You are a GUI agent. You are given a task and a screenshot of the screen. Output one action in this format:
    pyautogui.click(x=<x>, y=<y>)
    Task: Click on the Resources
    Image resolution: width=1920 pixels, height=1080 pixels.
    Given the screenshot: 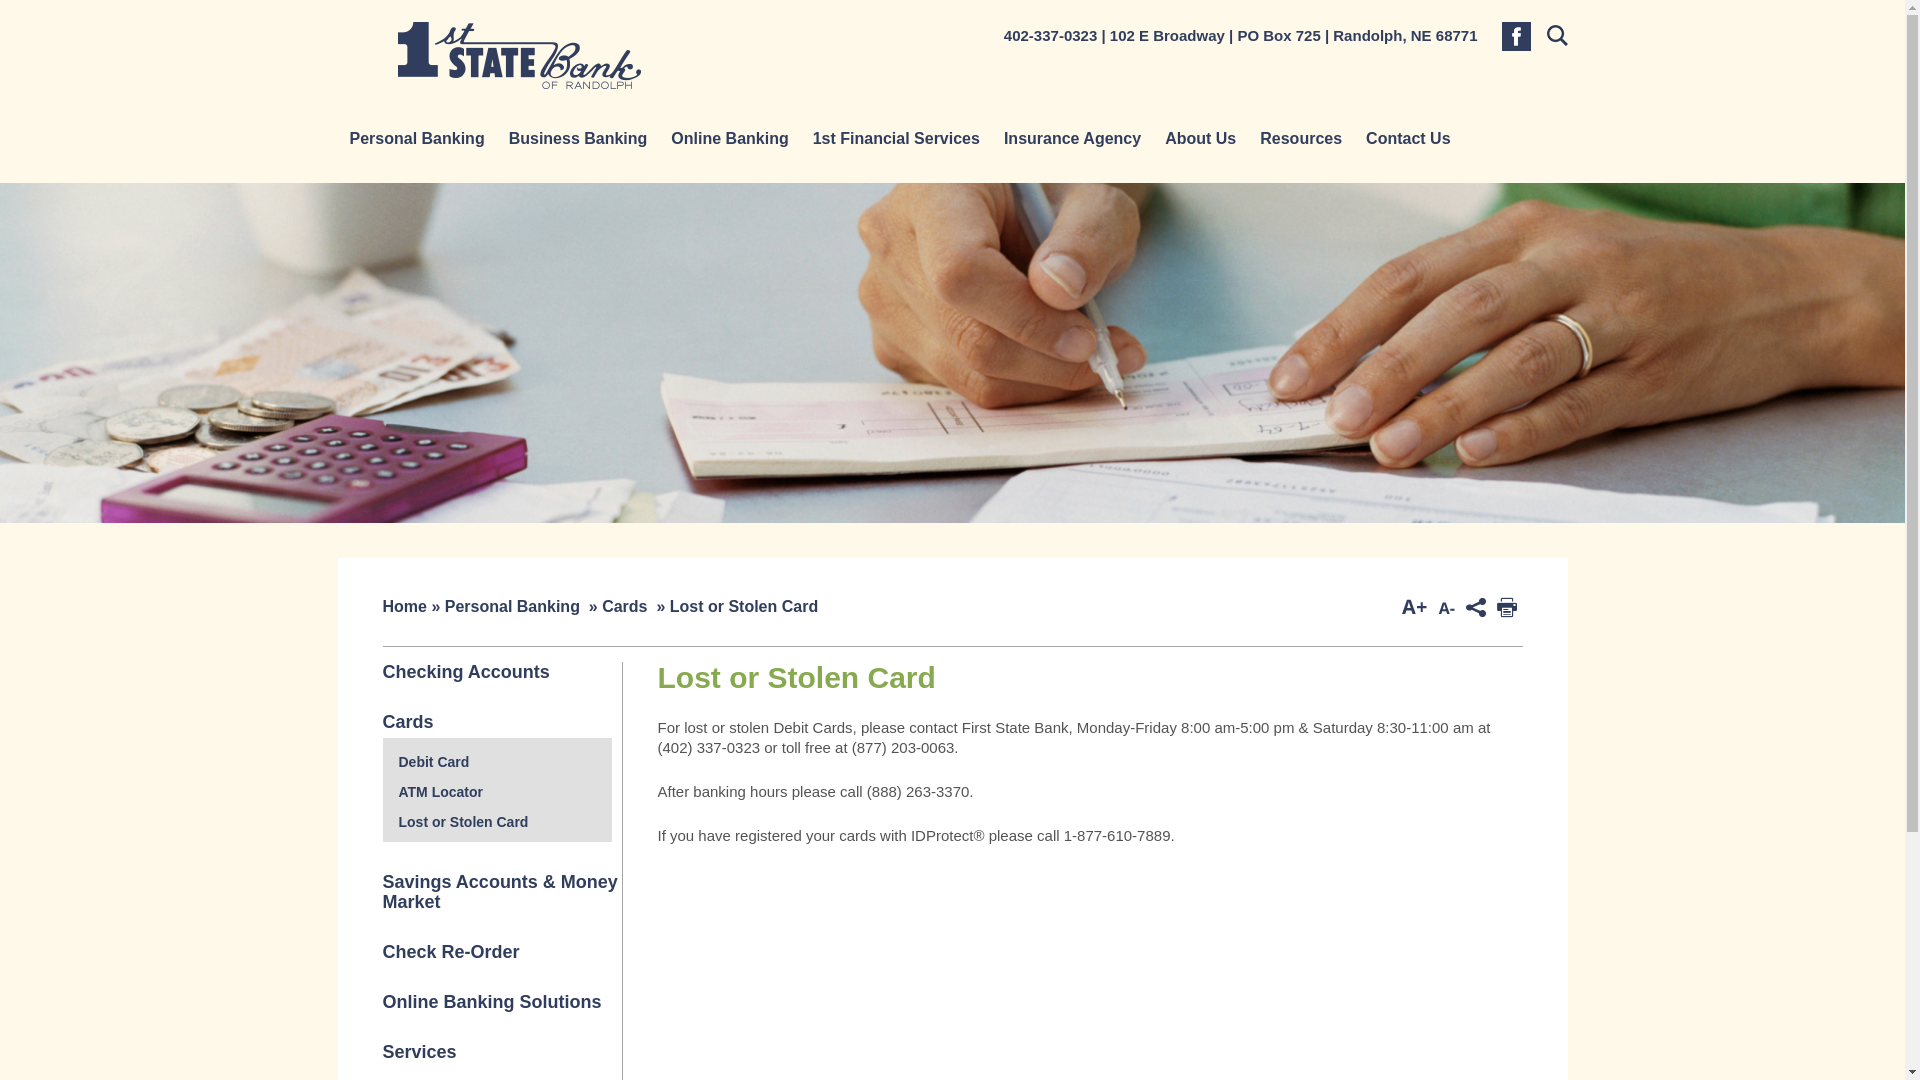 What is the action you would take?
    pyautogui.click(x=1301, y=138)
    